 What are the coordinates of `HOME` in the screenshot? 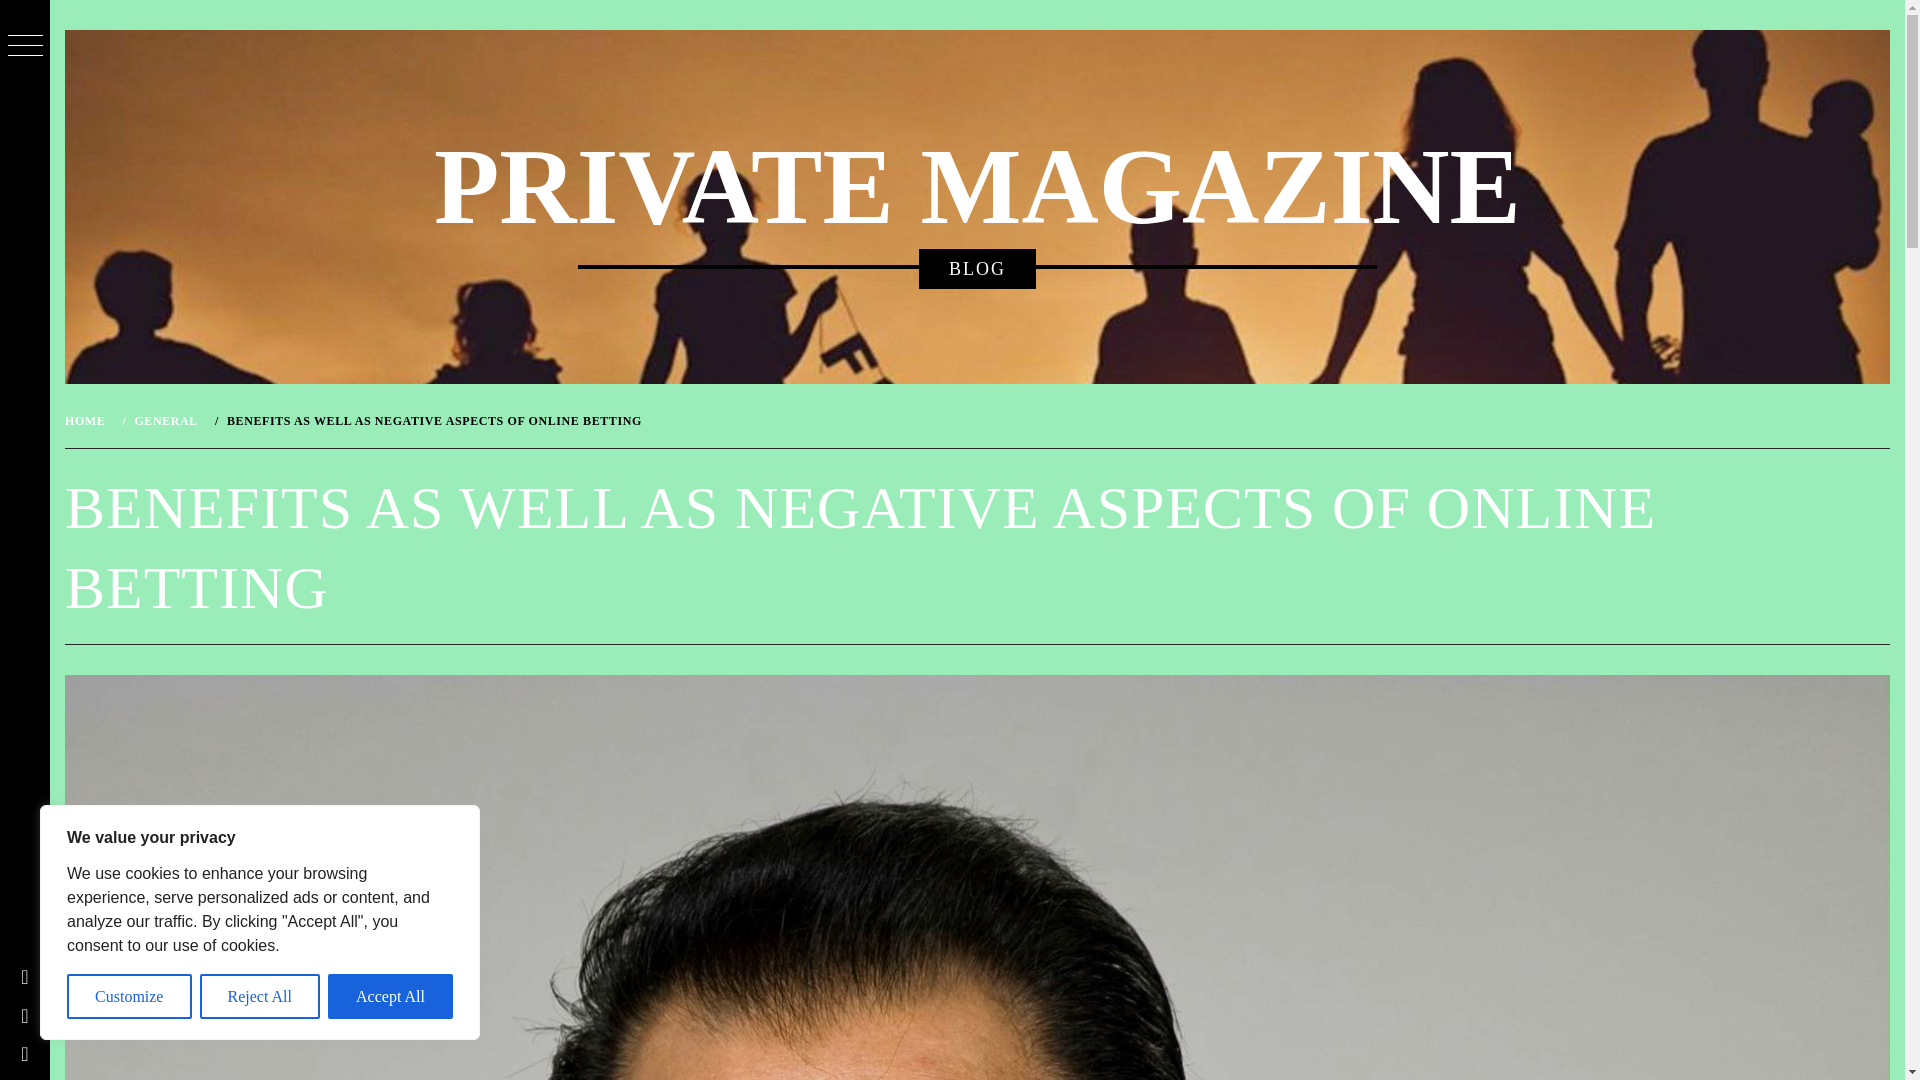 It's located at (88, 420).